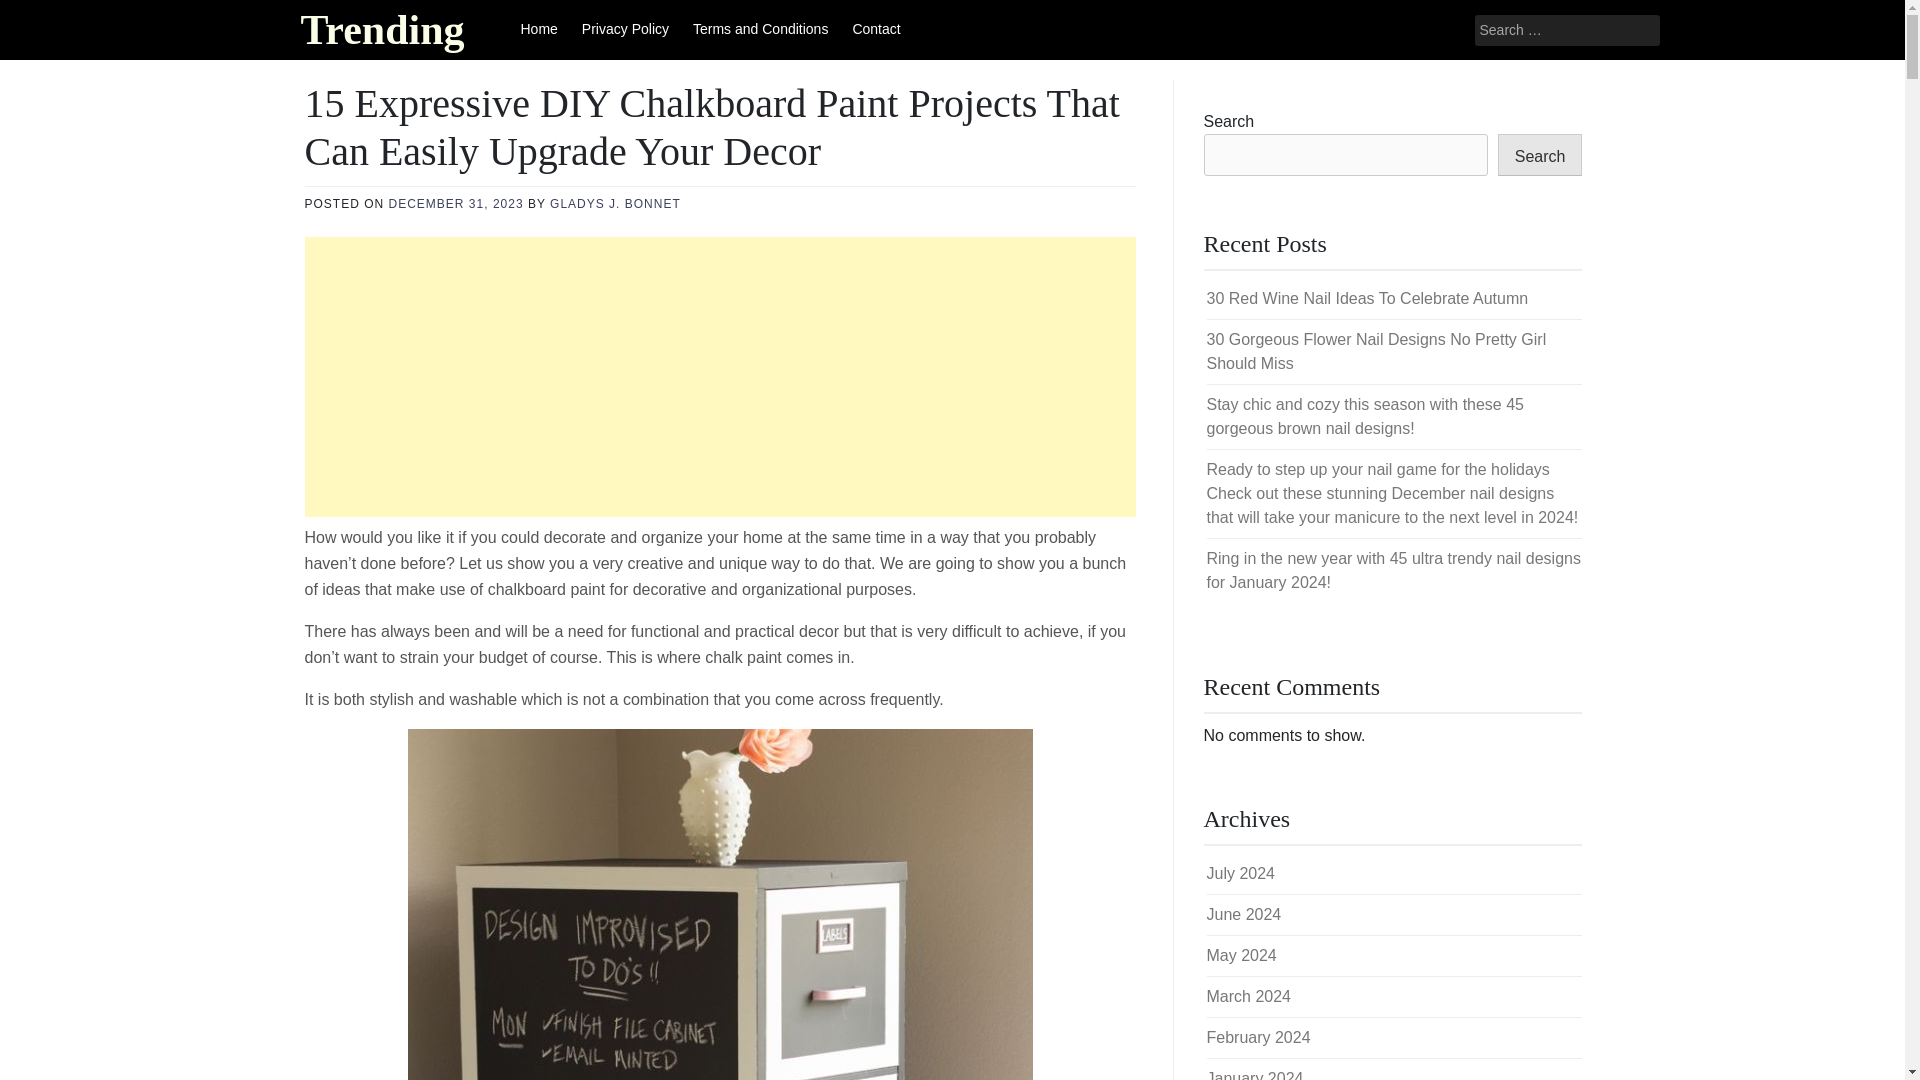 This screenshot has width=1920, height=1080. I want to click on Search, so click(1540, 154).